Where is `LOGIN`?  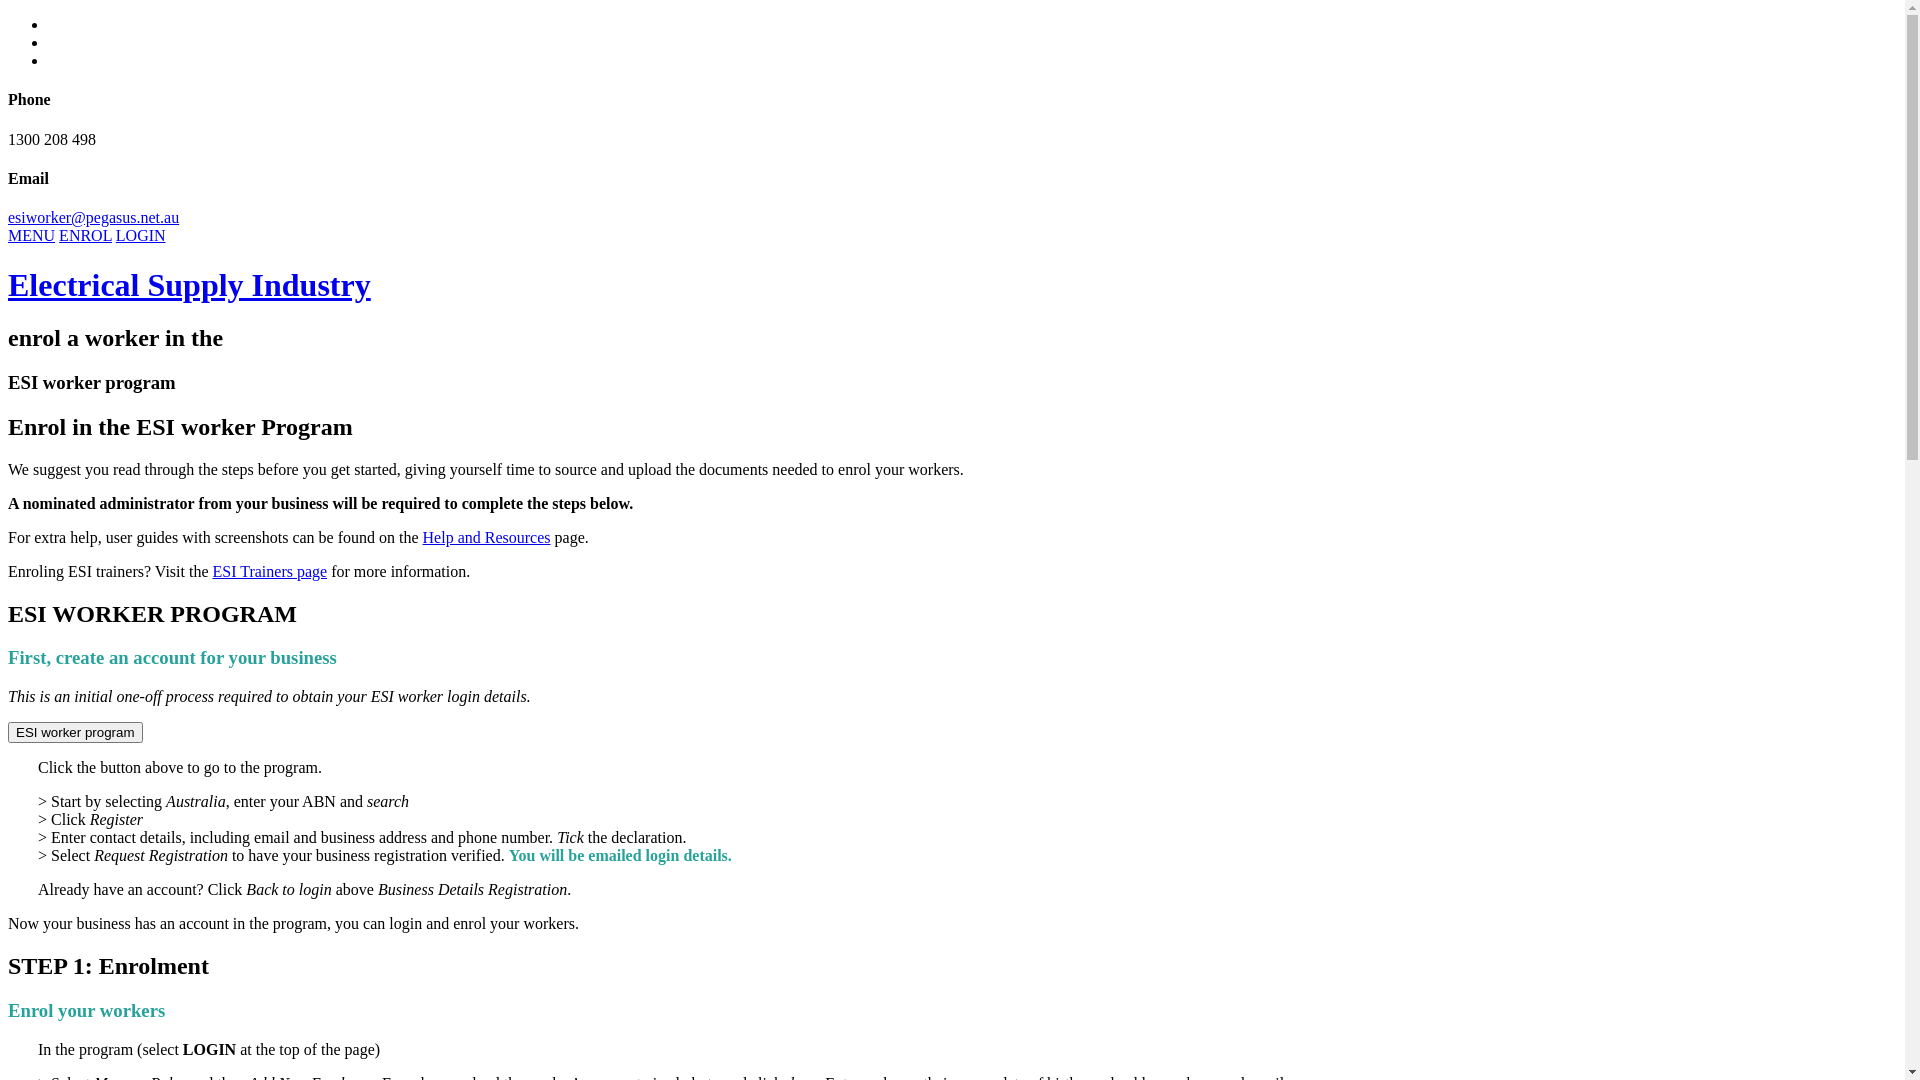
LOGIN is located at coordinates (141, 236).